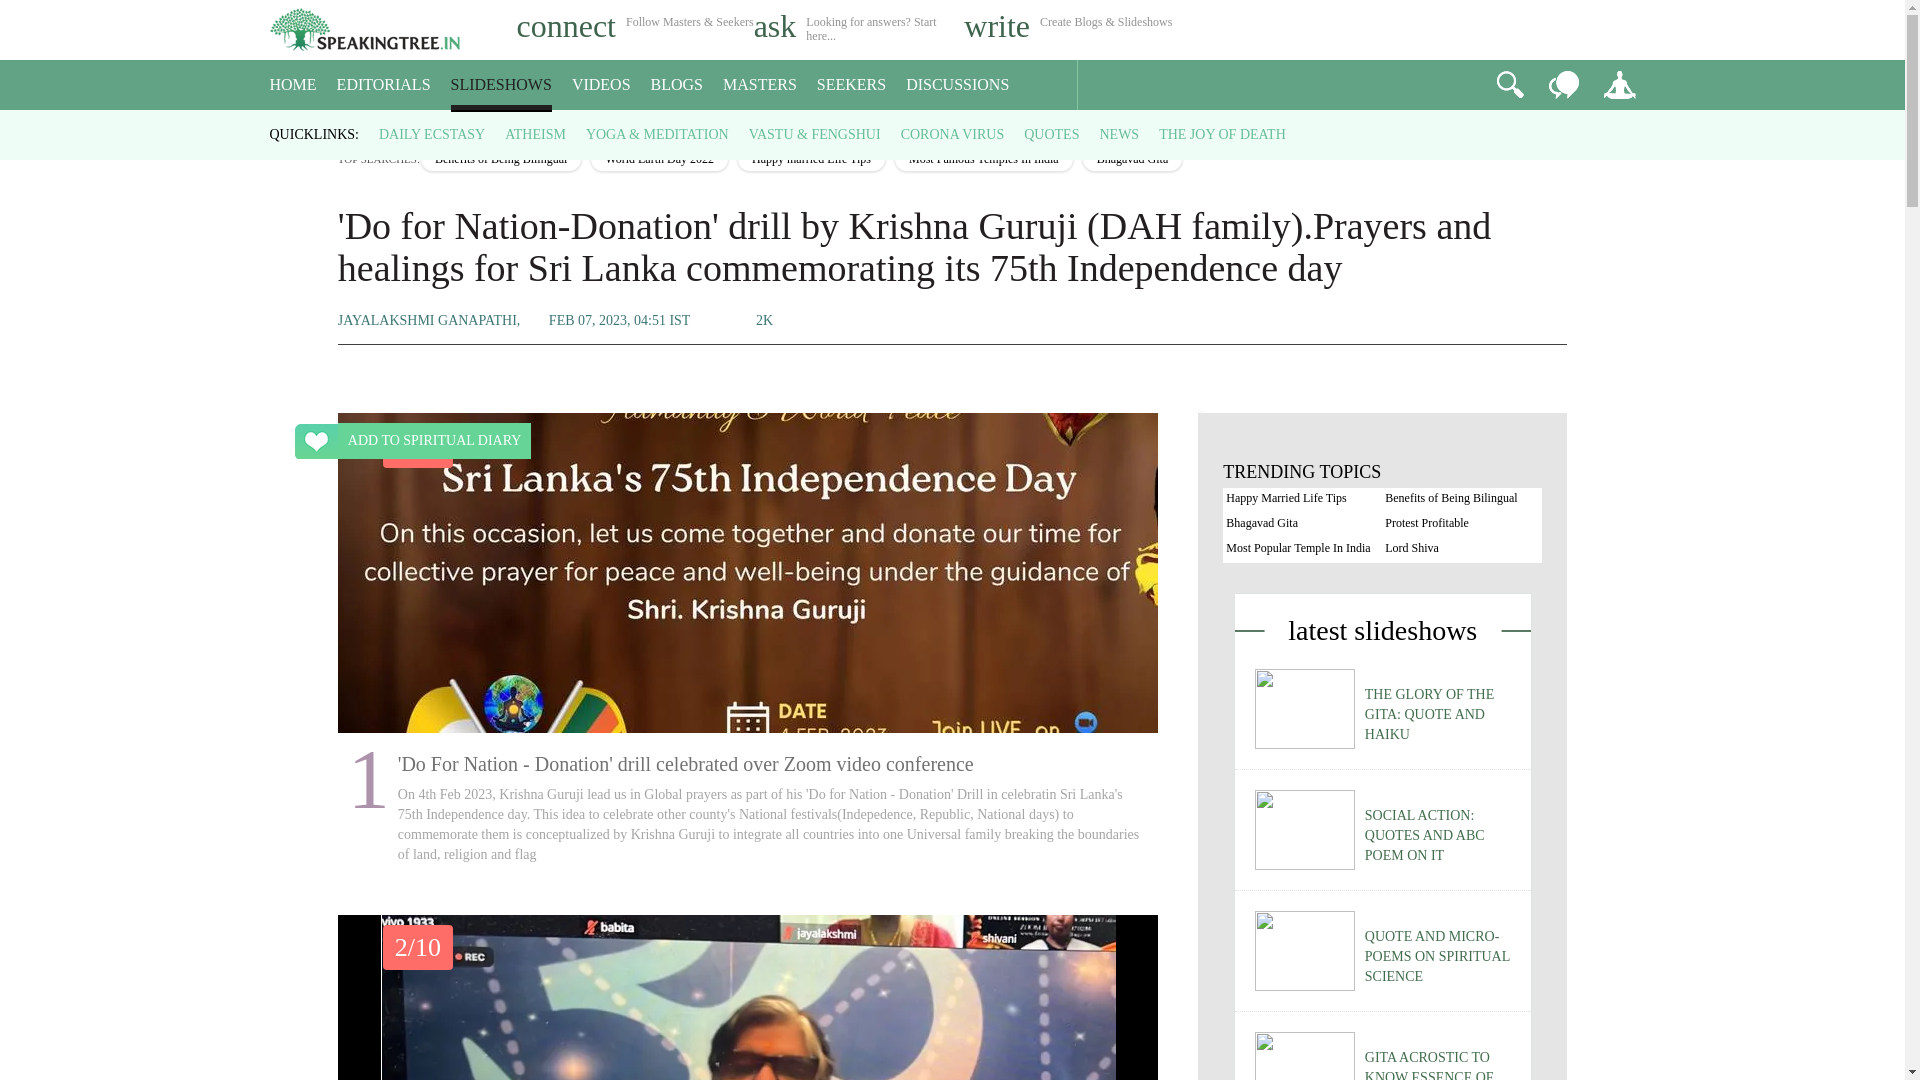 This screenshot has height=1080, width=1920. I want to click on Humanity First !! We all ore ONE !!, so click(748, 997).